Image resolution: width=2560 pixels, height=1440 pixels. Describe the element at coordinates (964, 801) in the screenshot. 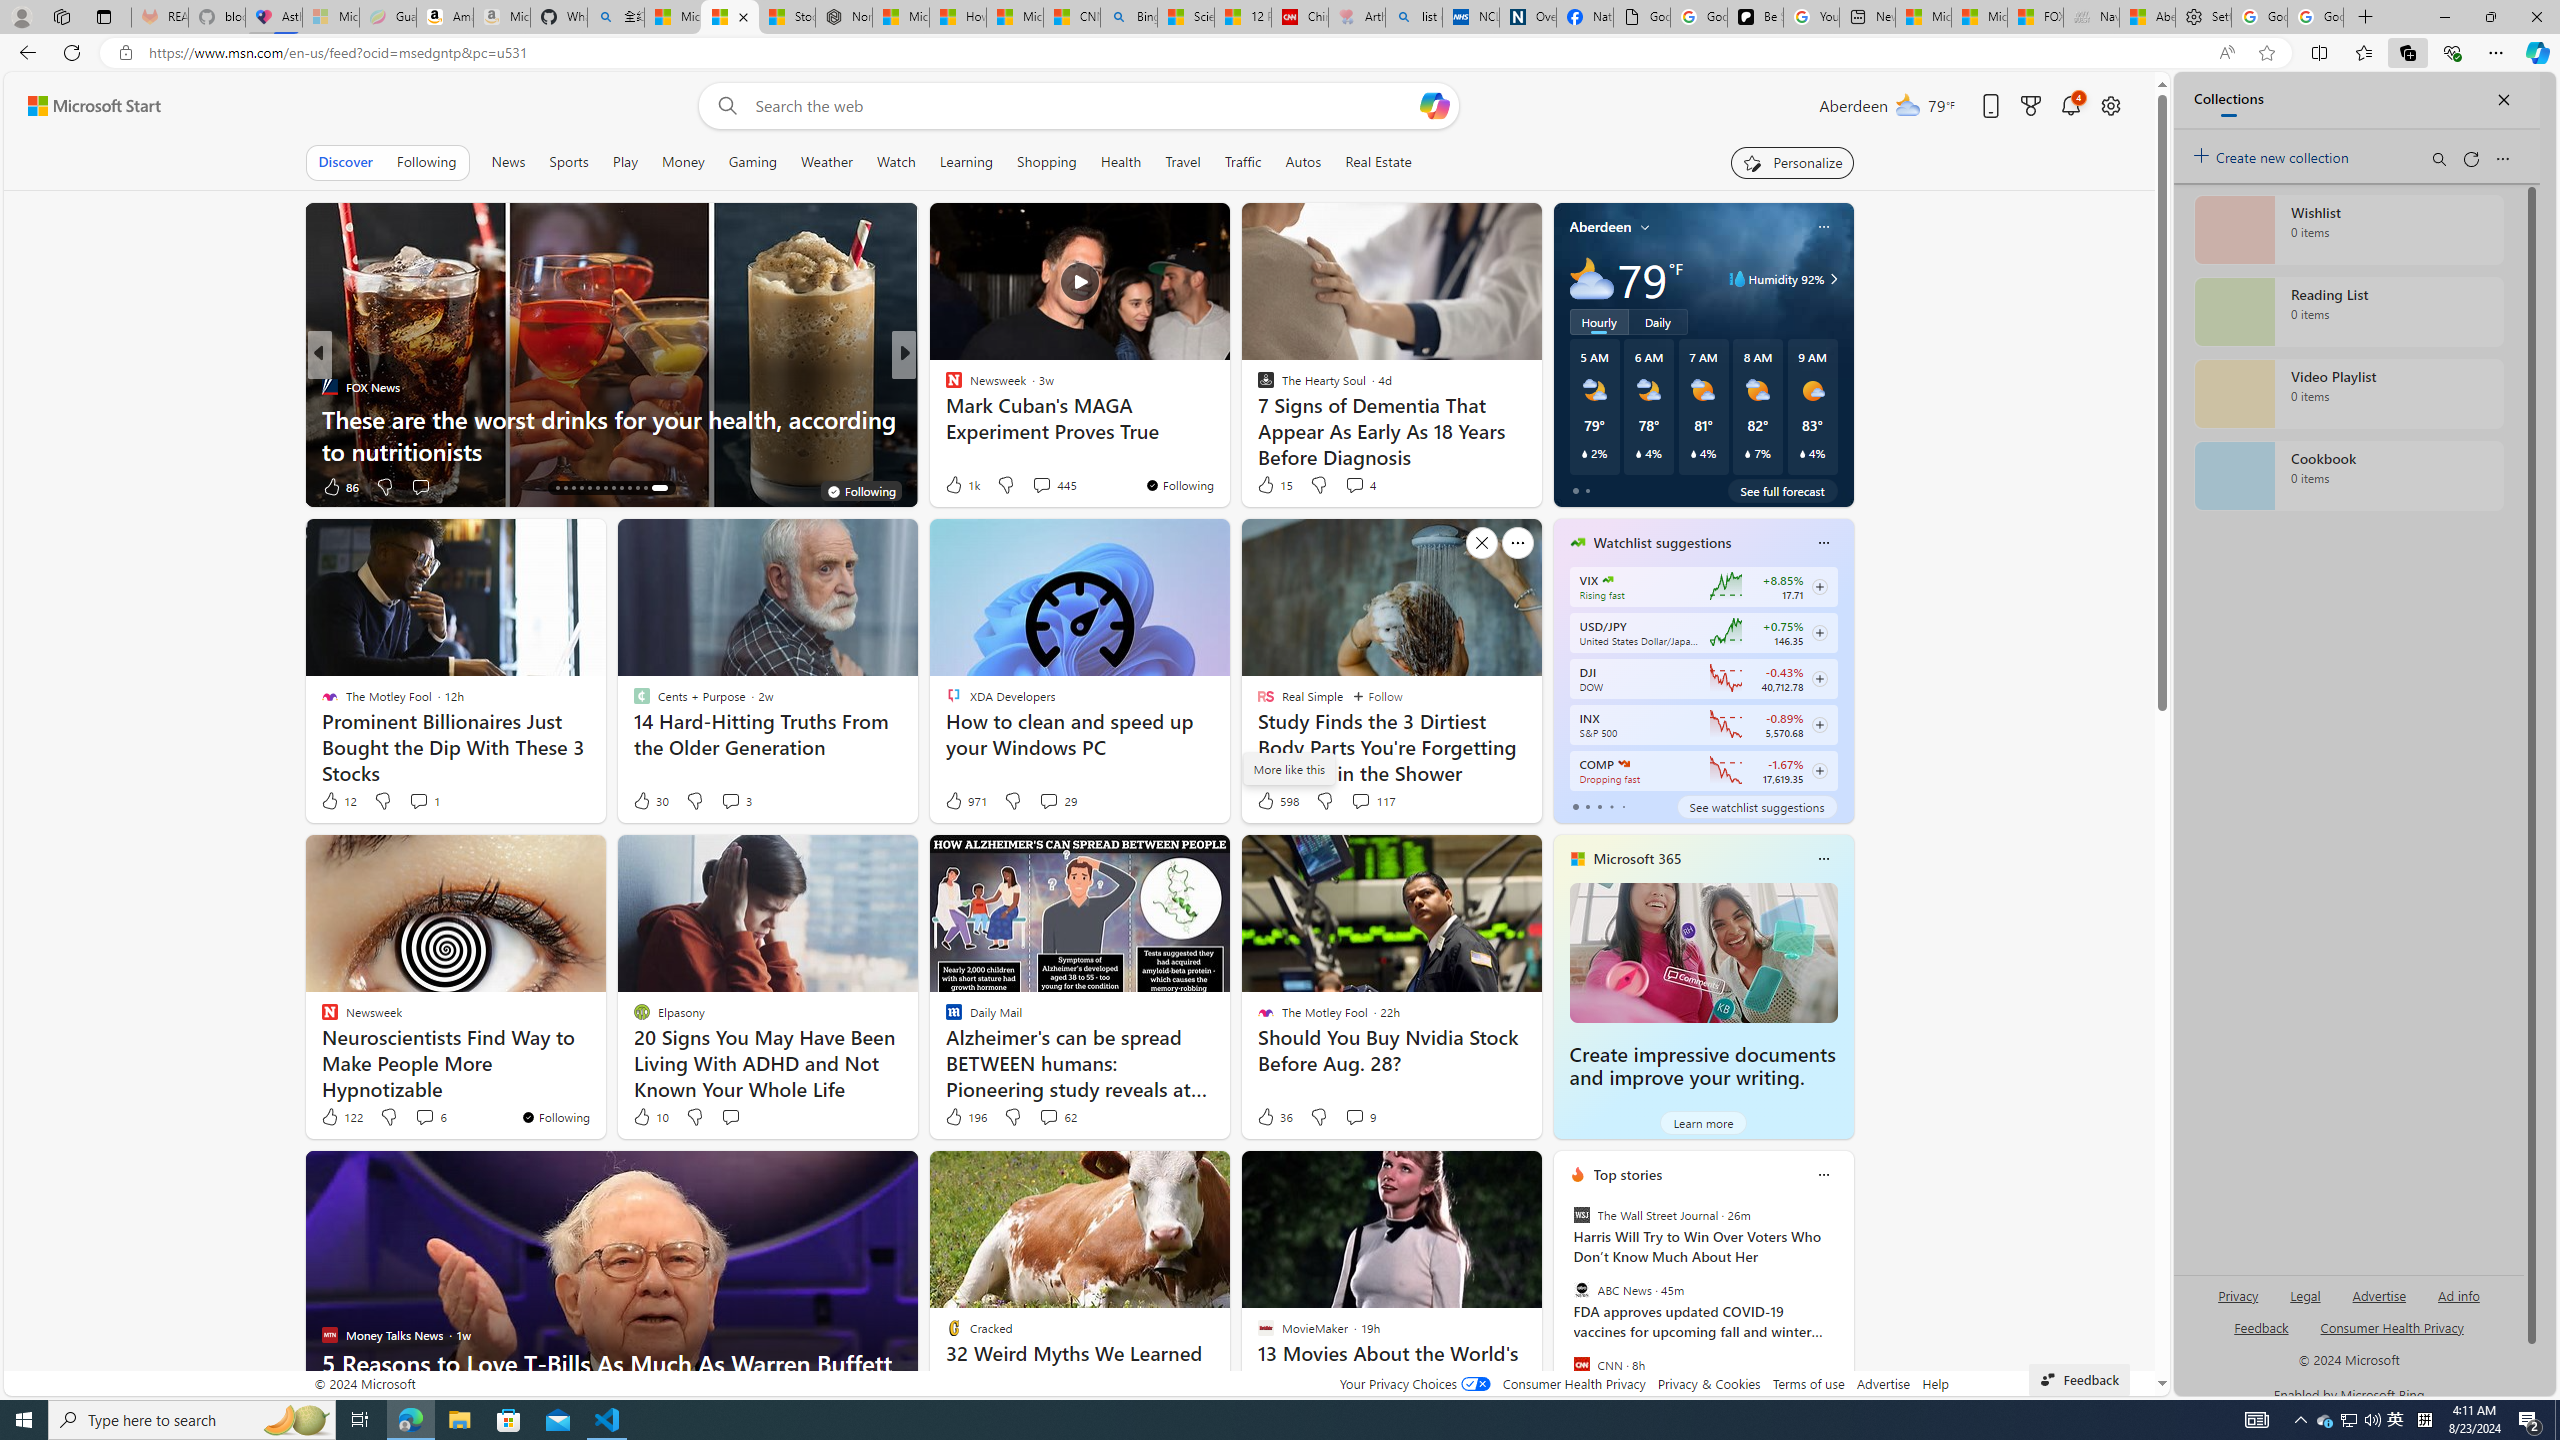

I see `971 Like` at that location.